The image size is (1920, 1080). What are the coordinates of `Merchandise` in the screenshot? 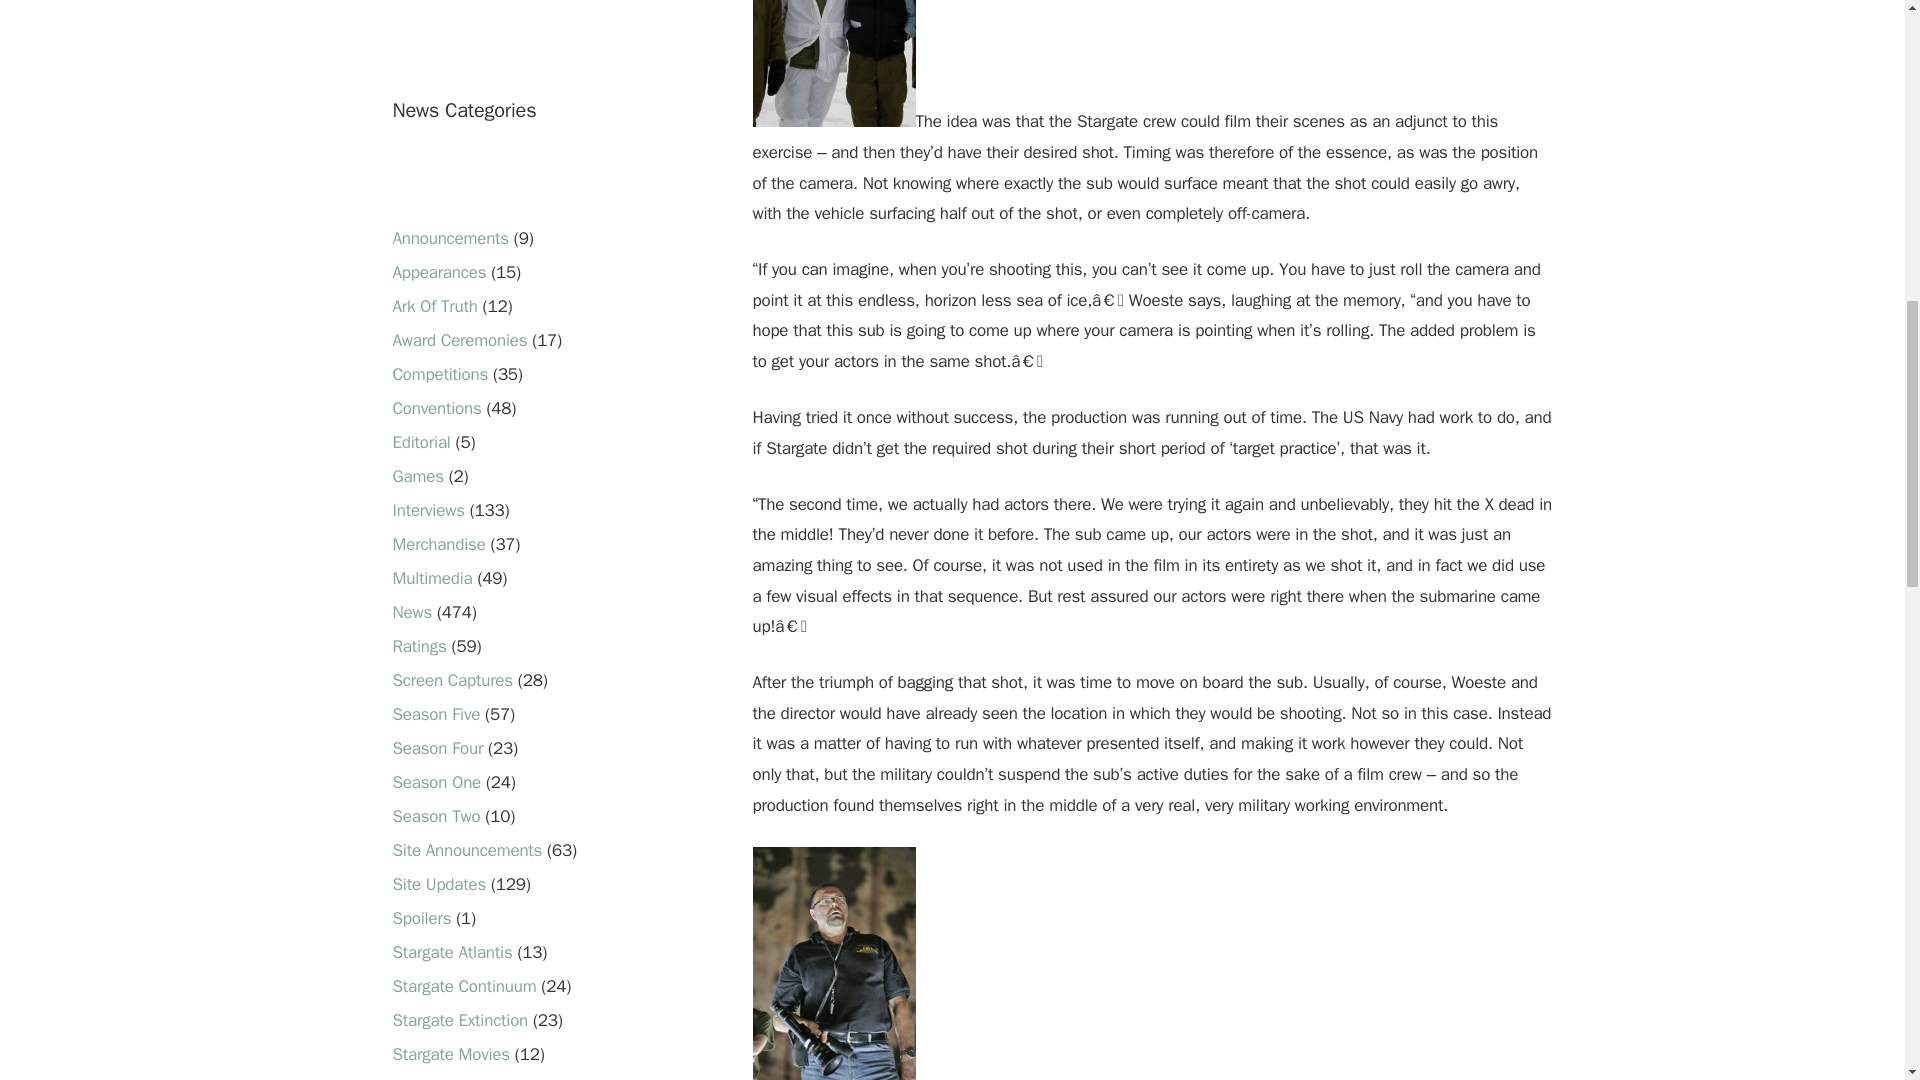 It's located at (438, 544).